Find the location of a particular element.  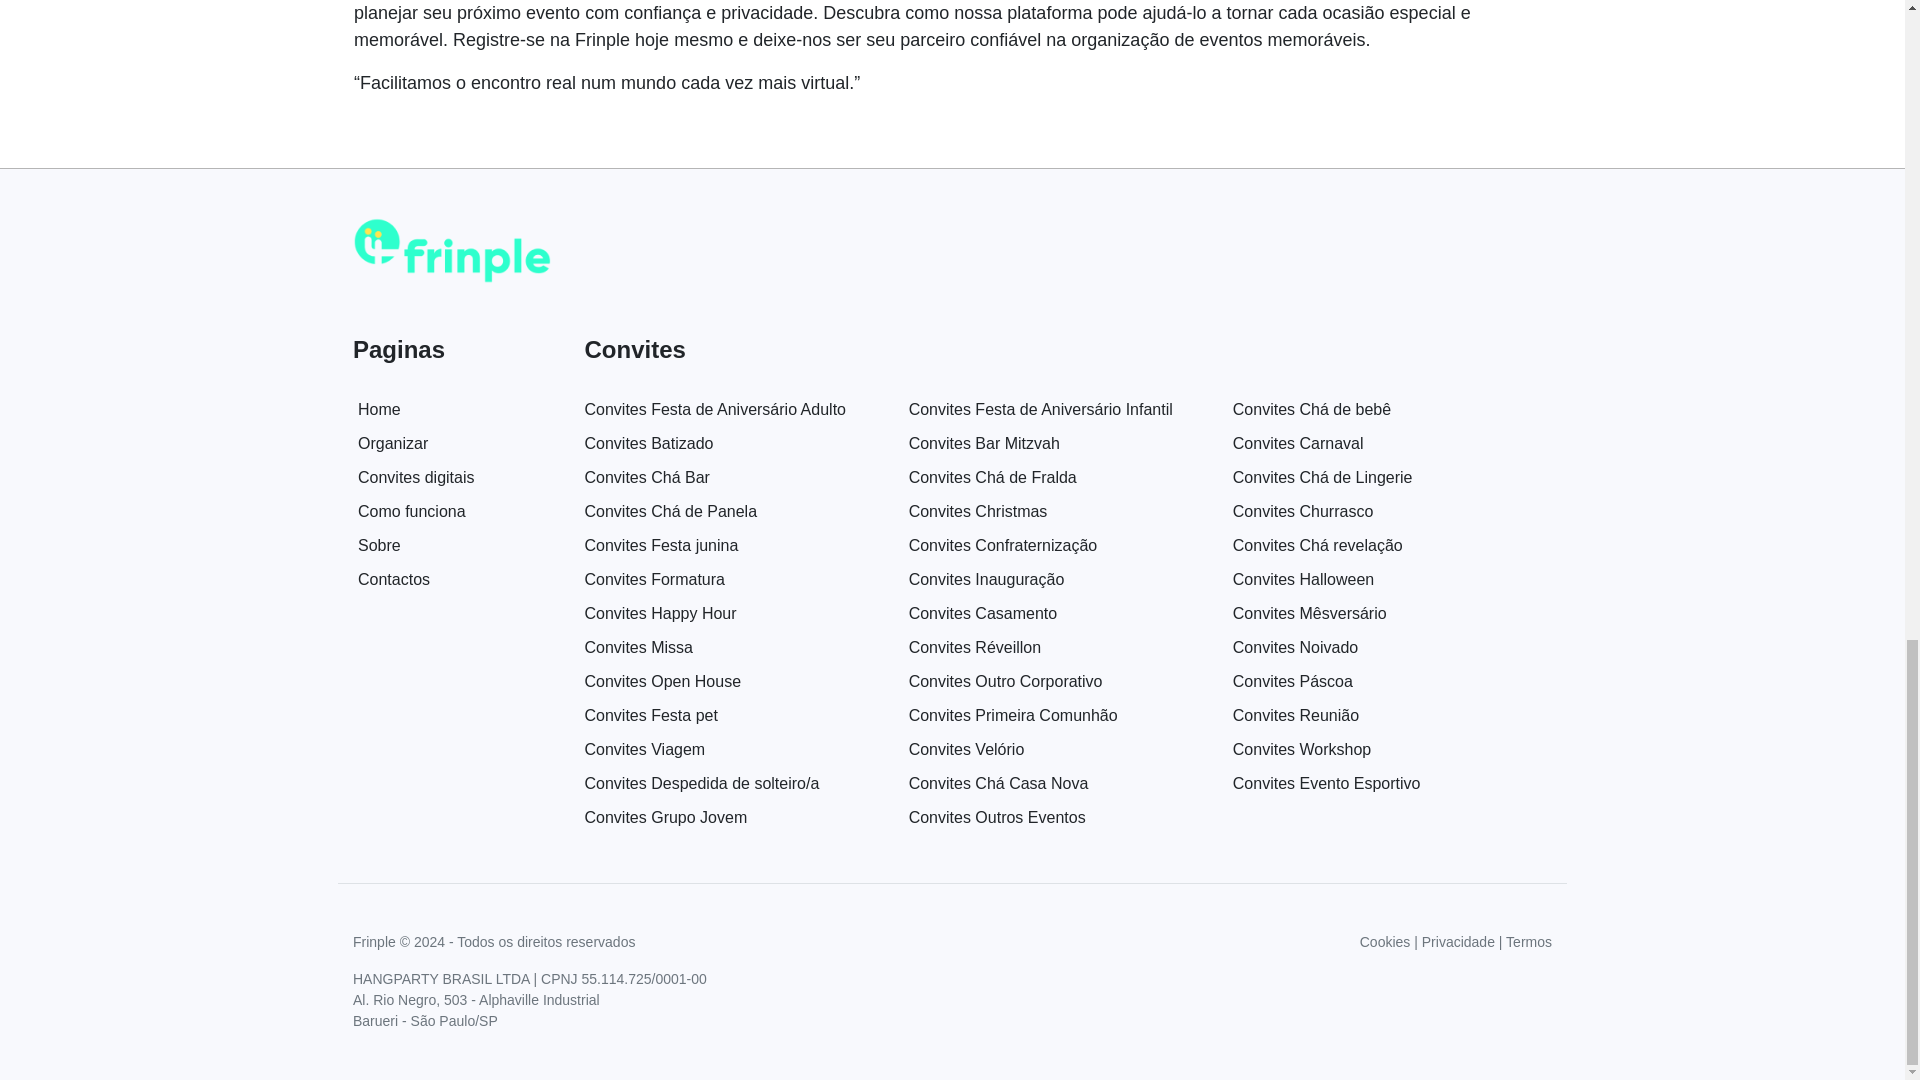

Convites Christmas is located at coordinates (978, 511).